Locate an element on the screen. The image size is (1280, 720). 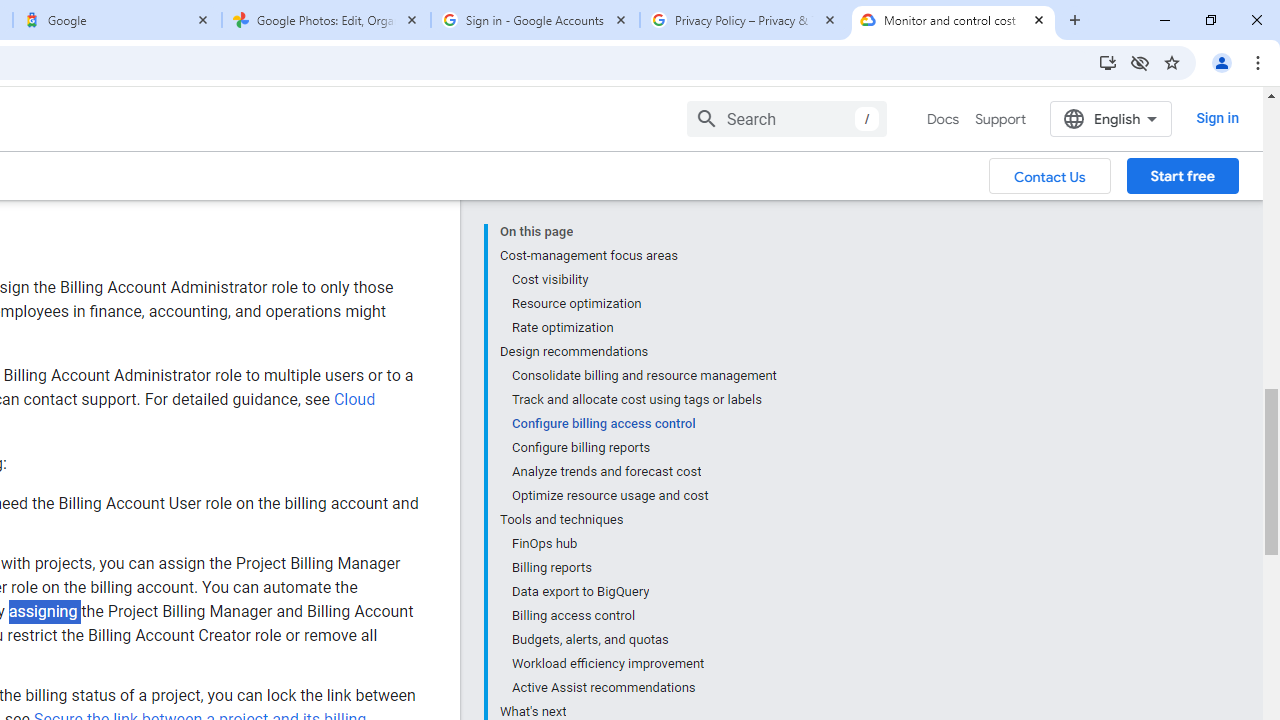
Resource optimization is located at coordinates (643, 216).